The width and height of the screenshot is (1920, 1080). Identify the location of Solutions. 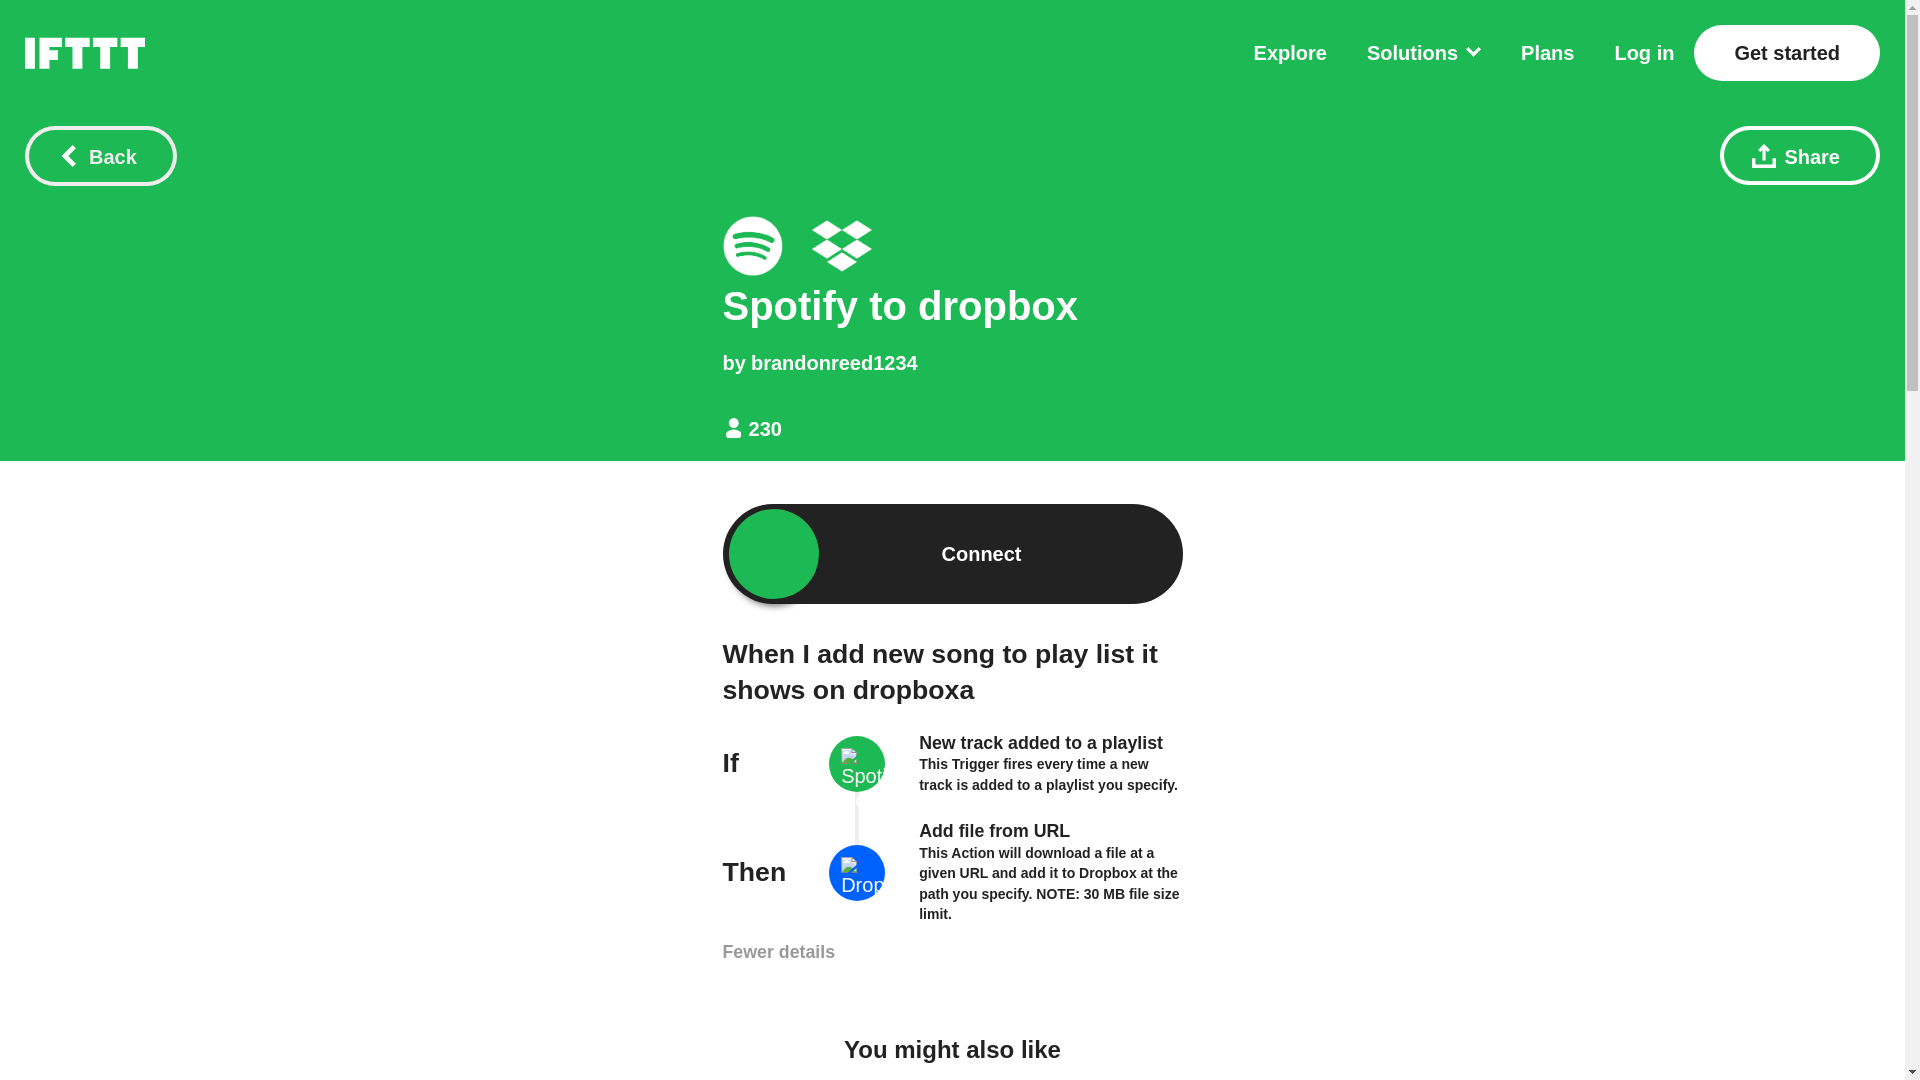
(1424, 52).